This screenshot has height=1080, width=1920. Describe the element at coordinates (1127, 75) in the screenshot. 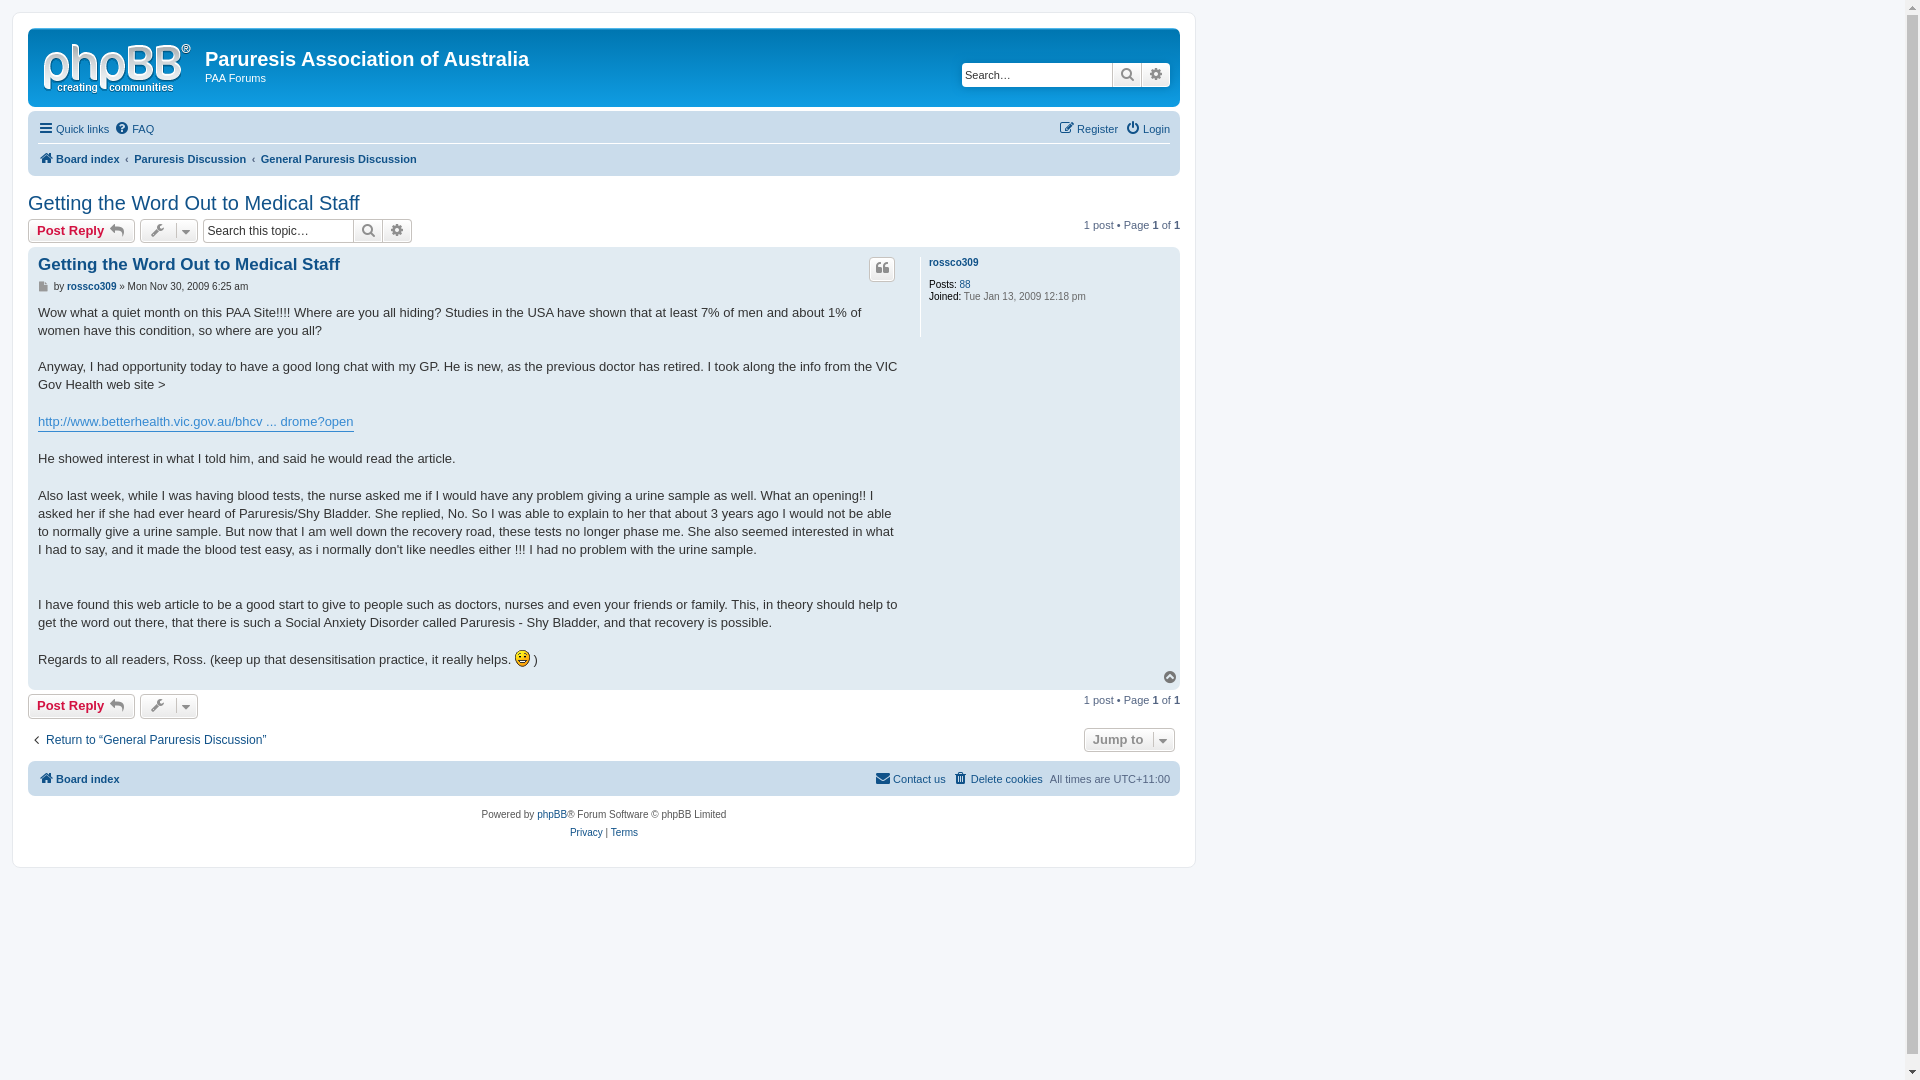

I see `Search` at that location.